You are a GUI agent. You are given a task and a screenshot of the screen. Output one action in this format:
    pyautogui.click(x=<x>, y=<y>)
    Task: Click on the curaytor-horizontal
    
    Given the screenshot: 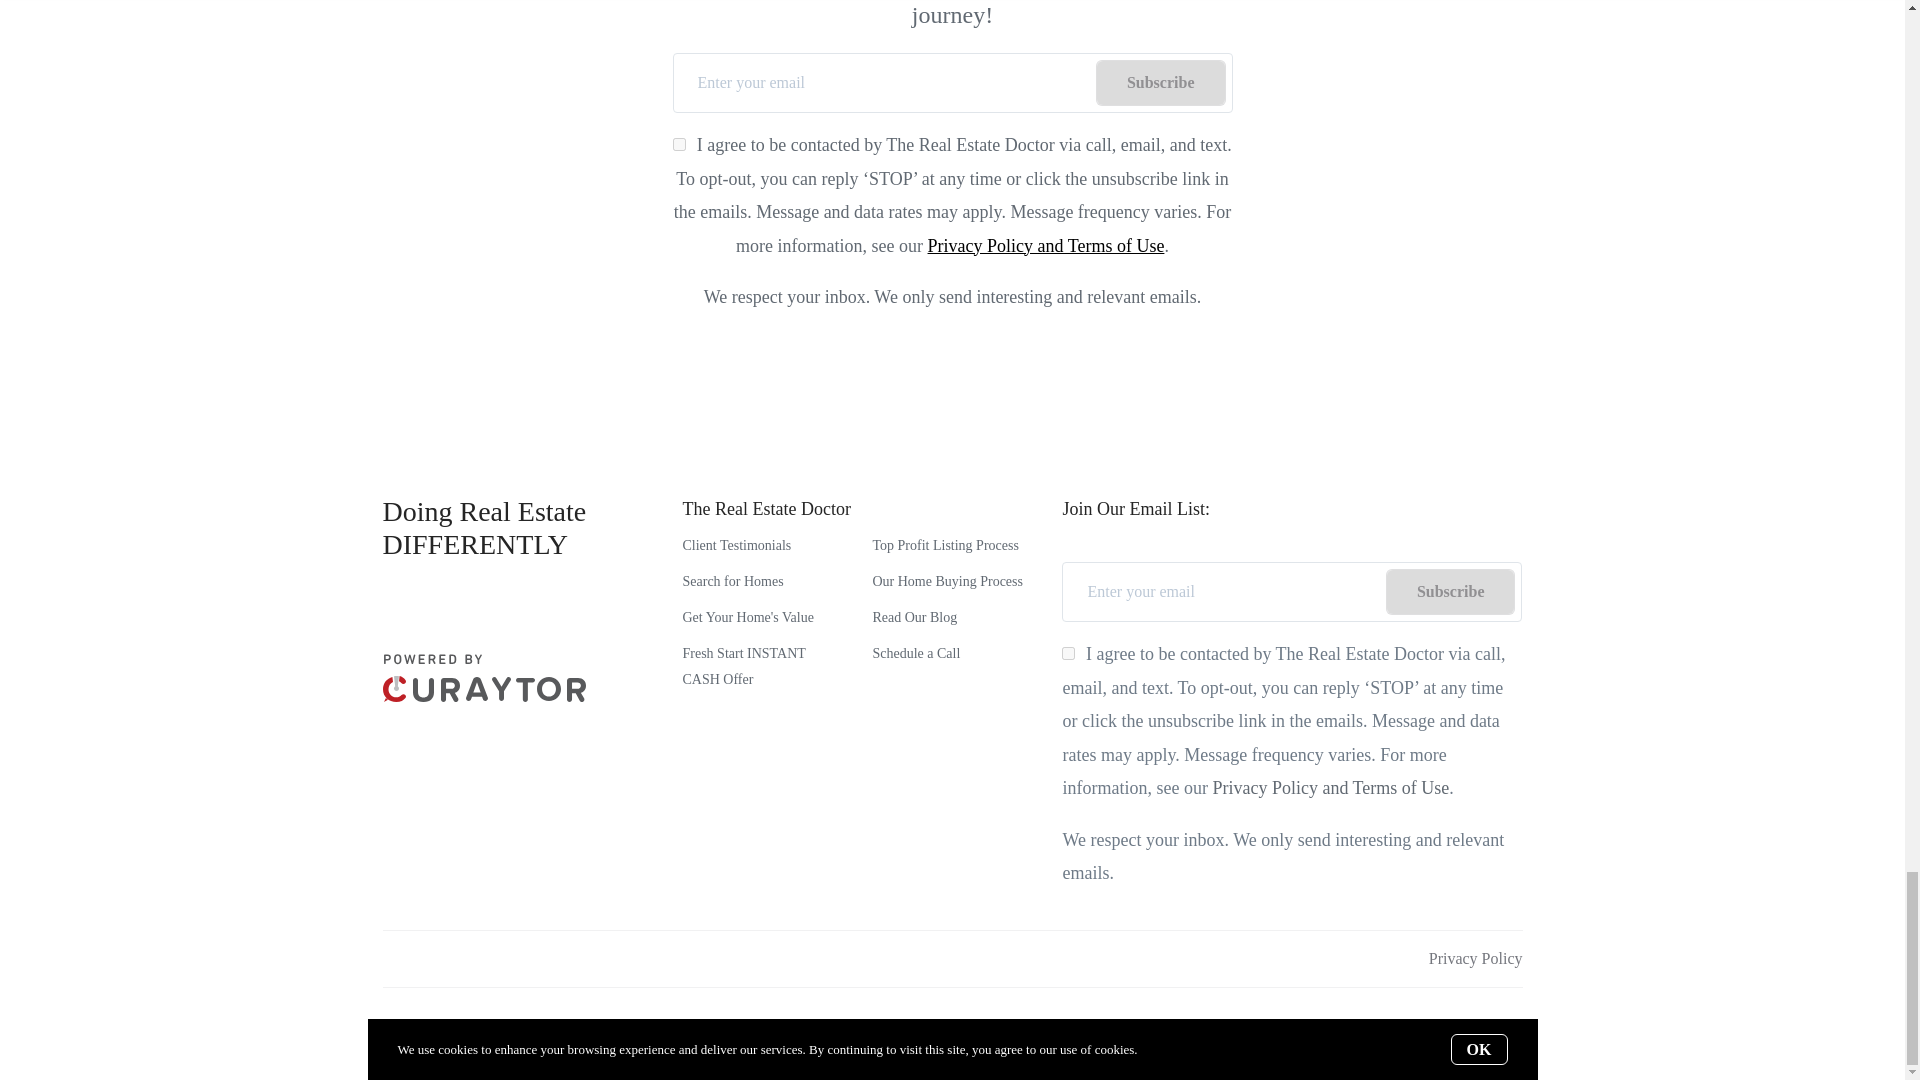 What is the action you would take?
    pyautogui.click(x=484, y=678)
    